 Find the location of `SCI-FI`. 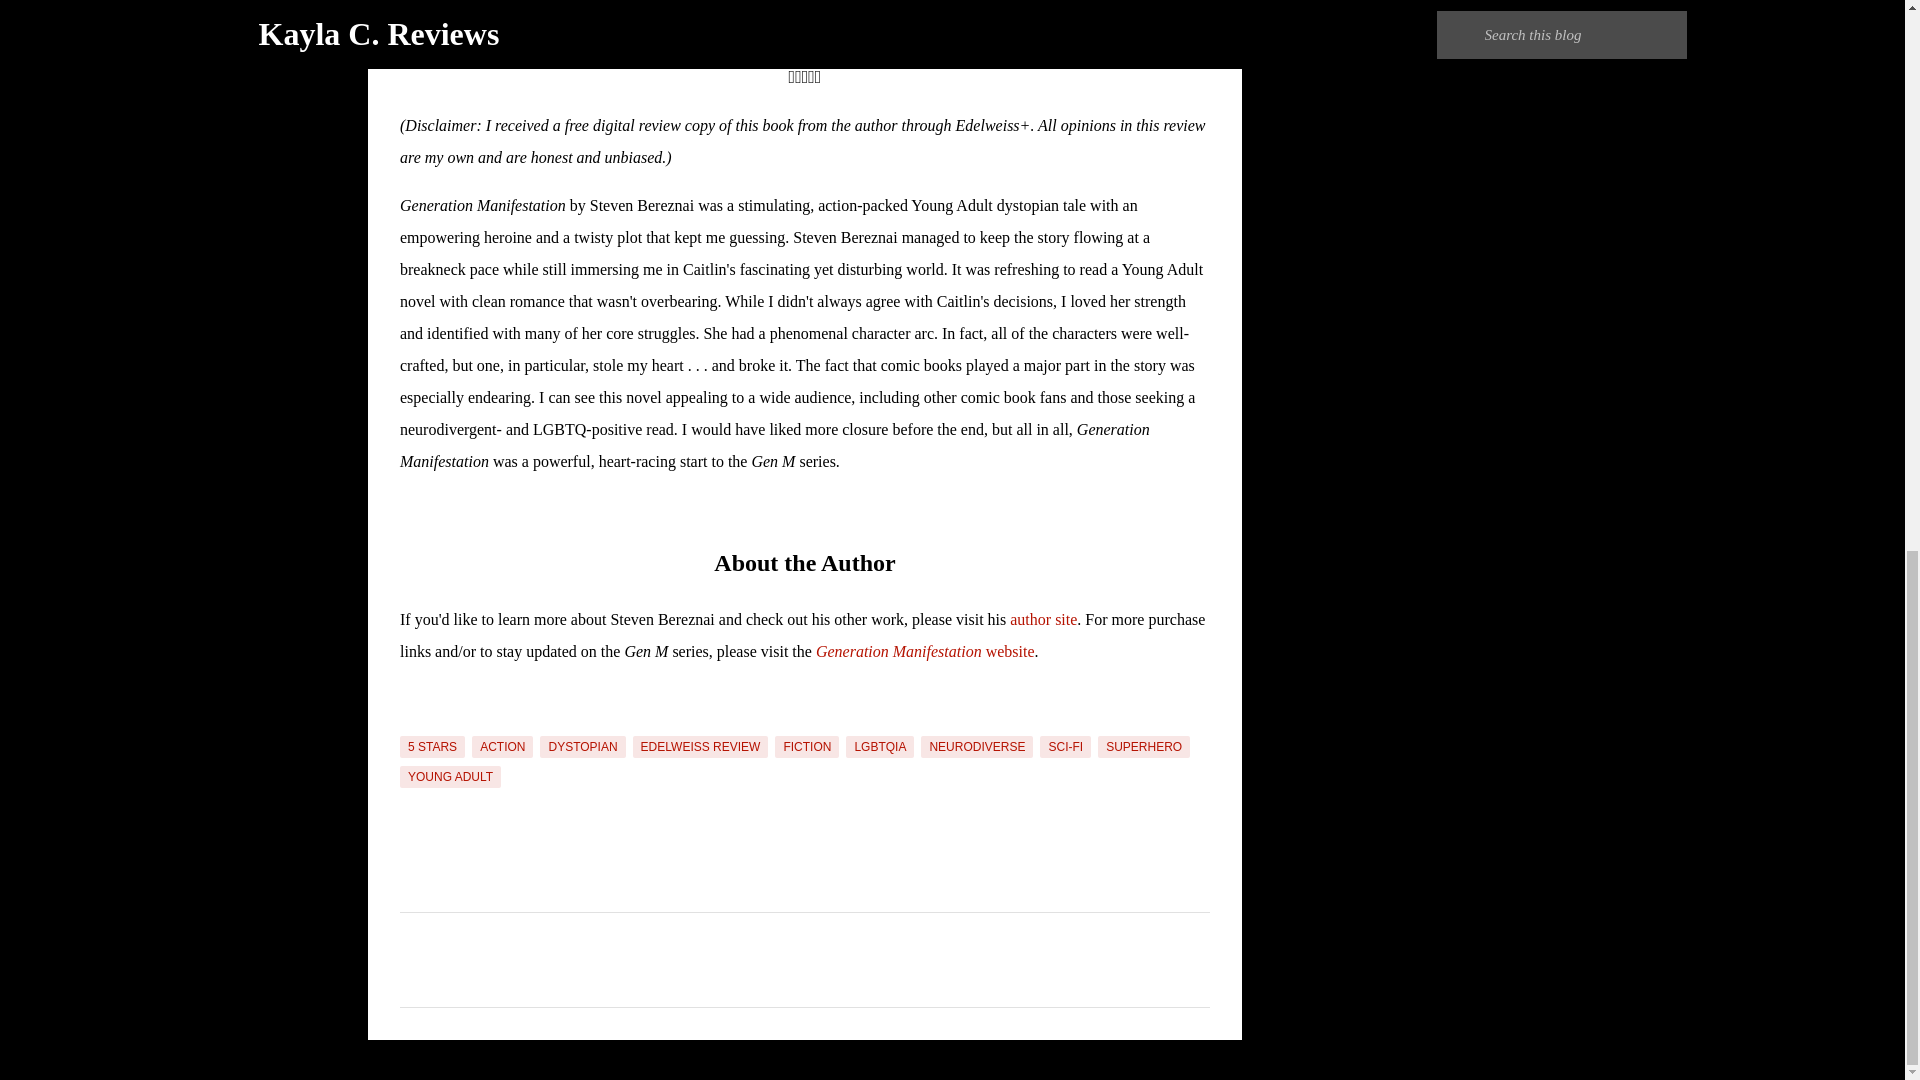

SCI-FI is located at coordinates (1065, 746).